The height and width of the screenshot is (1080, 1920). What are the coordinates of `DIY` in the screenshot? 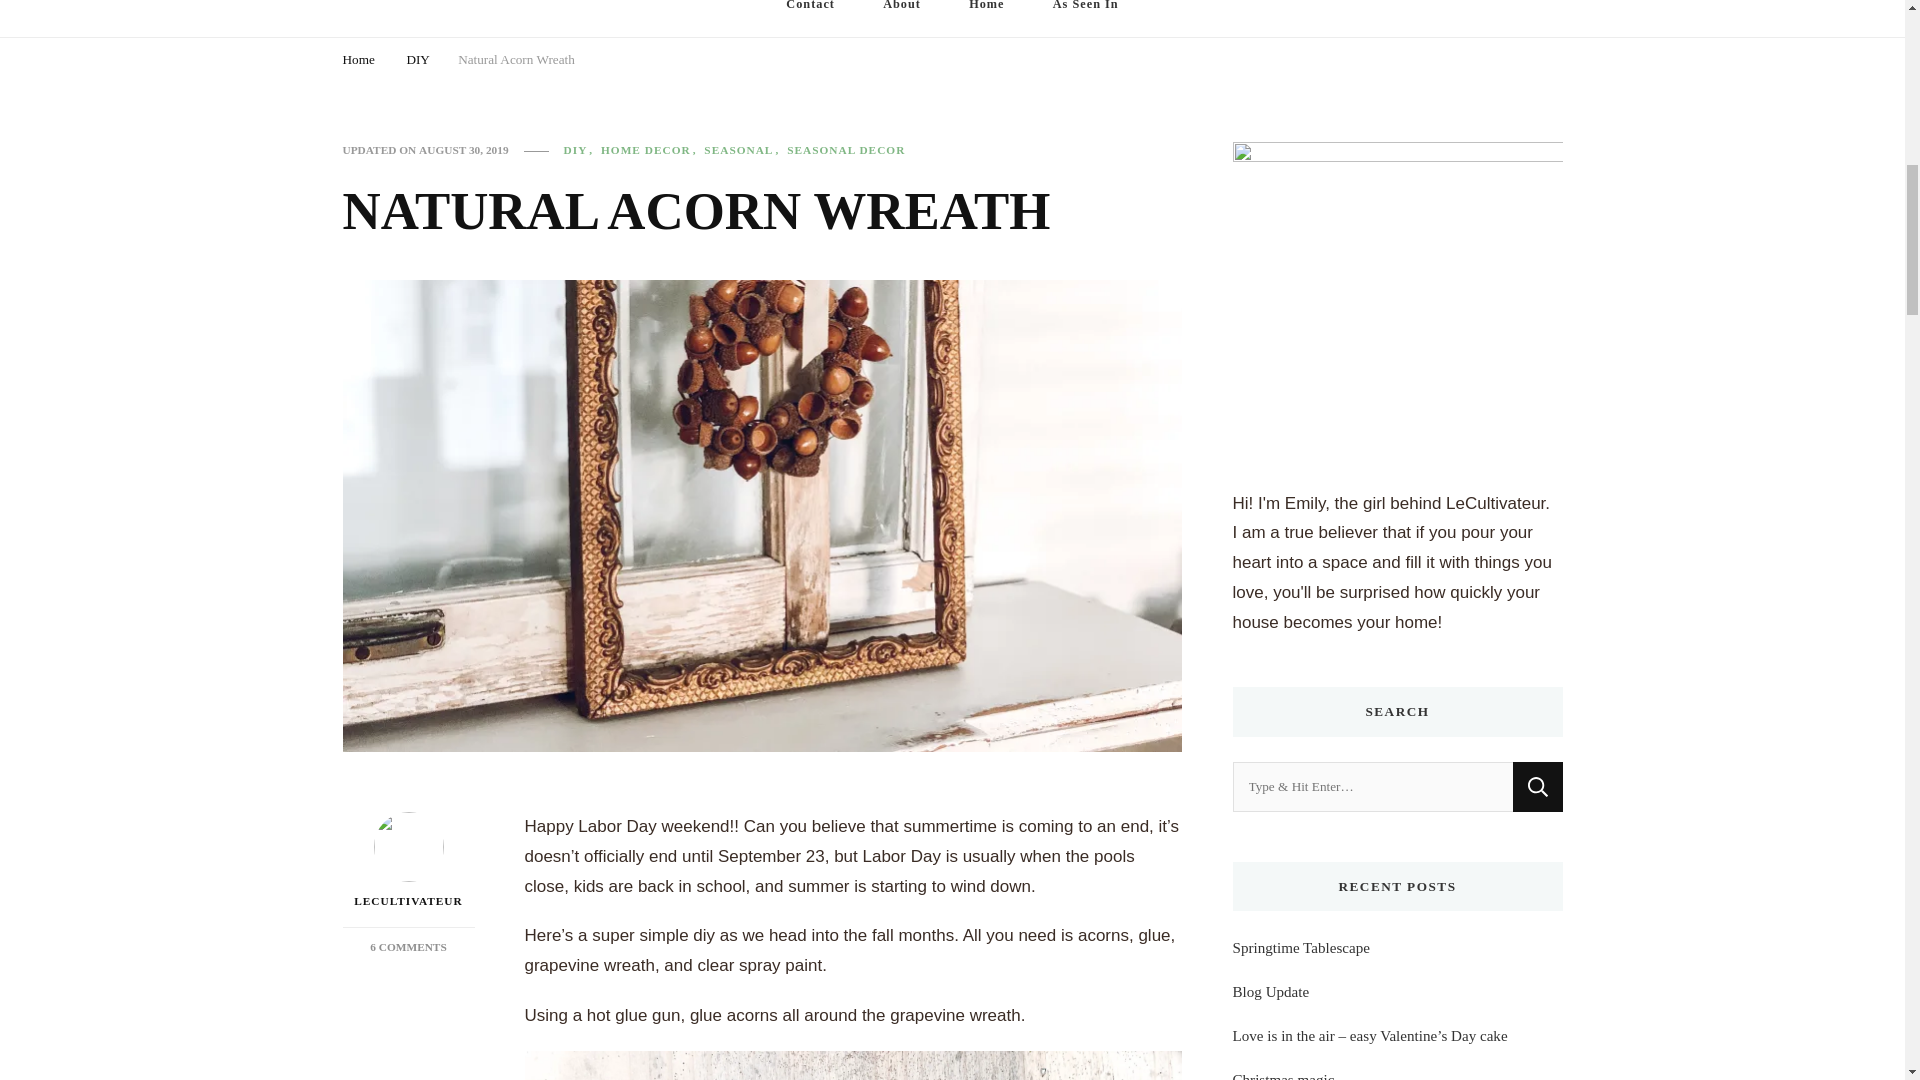 It's located at (418, 62).